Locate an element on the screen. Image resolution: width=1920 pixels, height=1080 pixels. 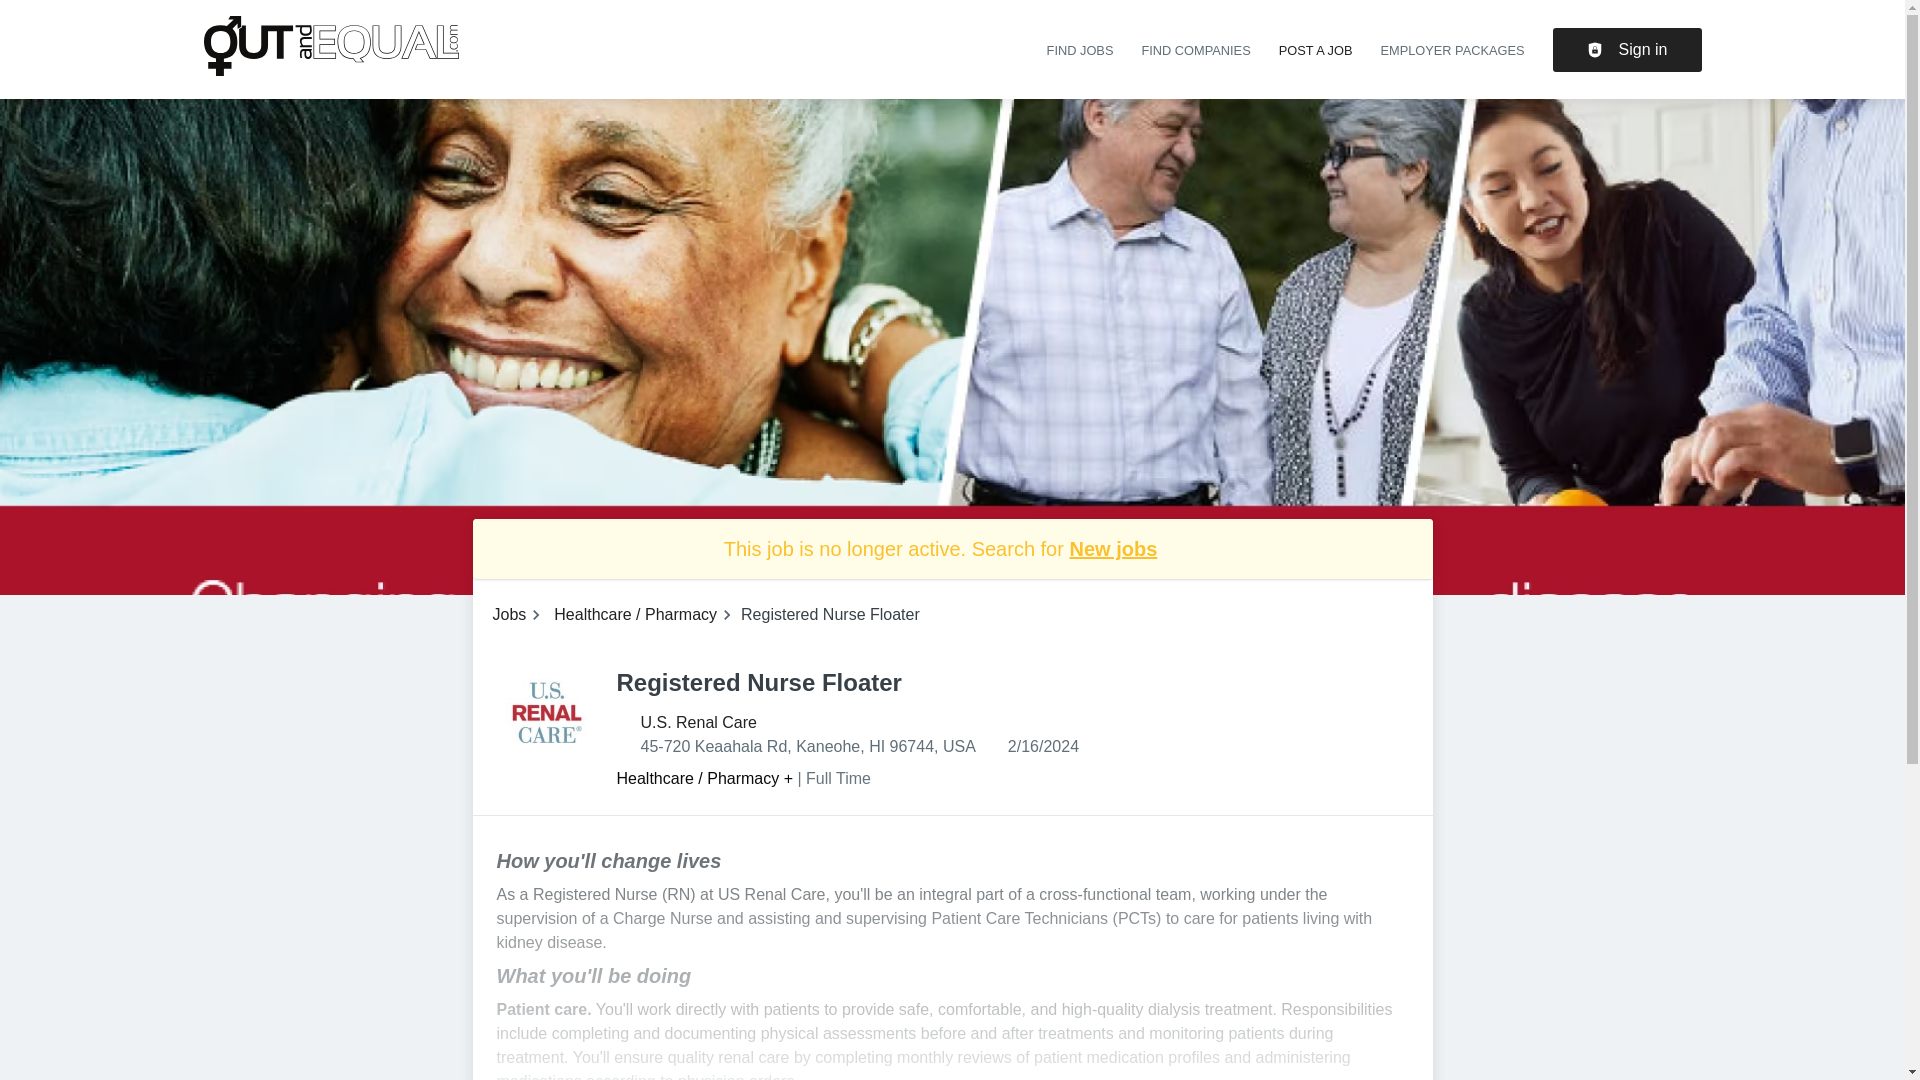
Sign in is located at coordinates (1627, 50).